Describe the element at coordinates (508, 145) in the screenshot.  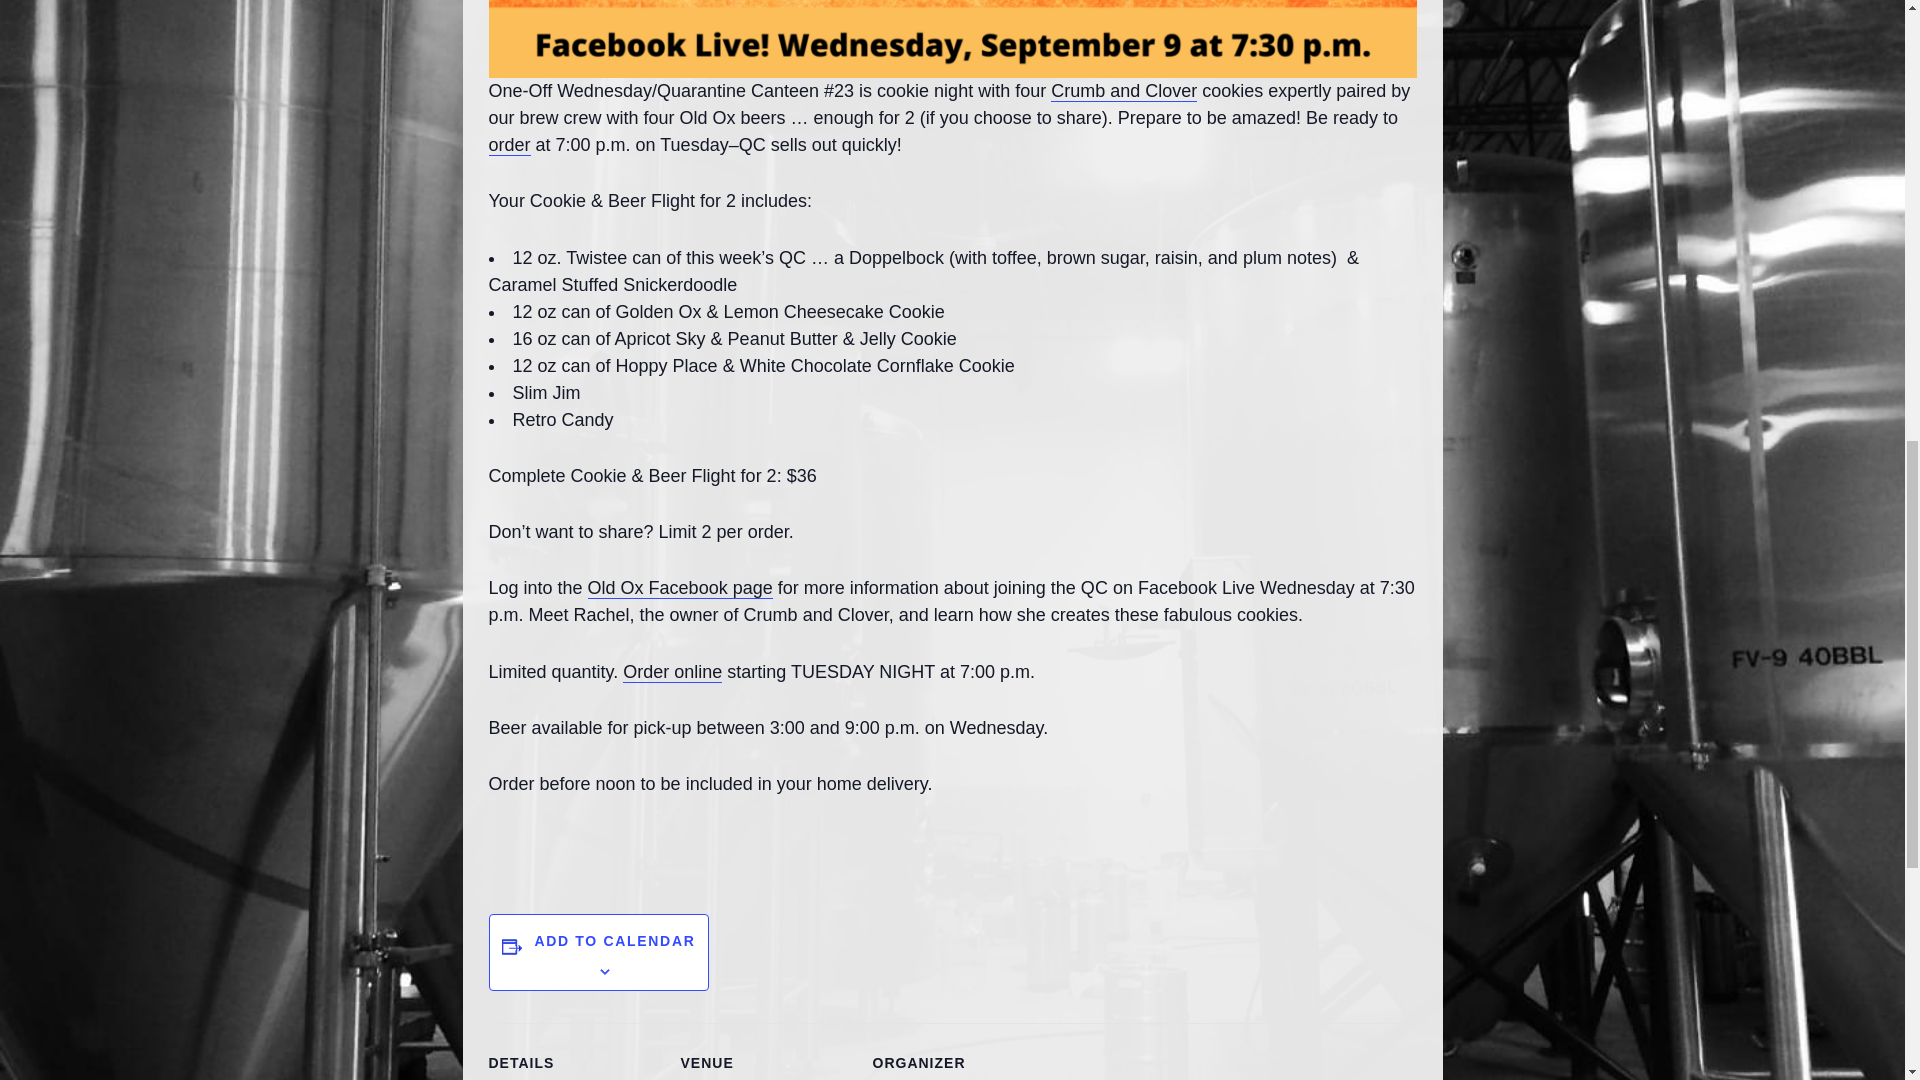
I see `order` at that location.